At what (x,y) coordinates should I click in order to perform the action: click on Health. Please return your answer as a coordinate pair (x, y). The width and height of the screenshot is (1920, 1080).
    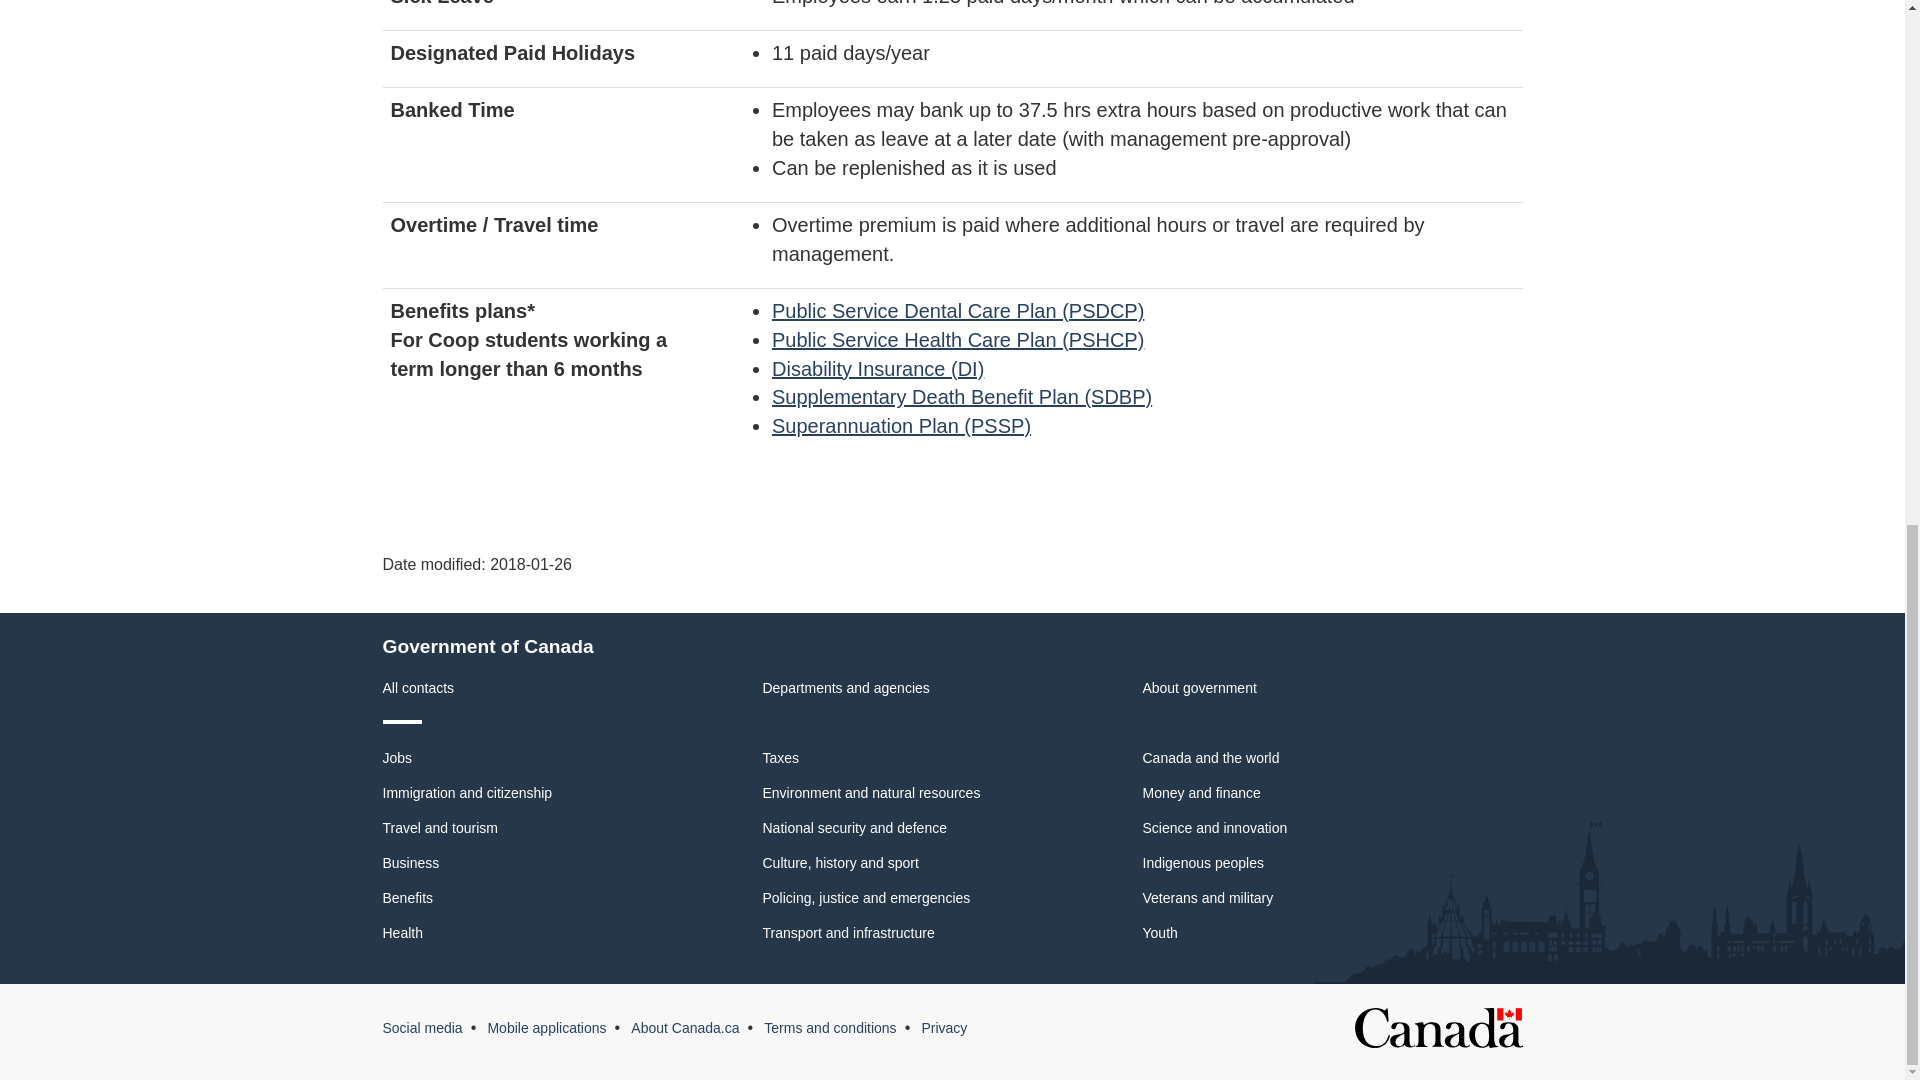
    Looking at the image, I should click on (402, 932).